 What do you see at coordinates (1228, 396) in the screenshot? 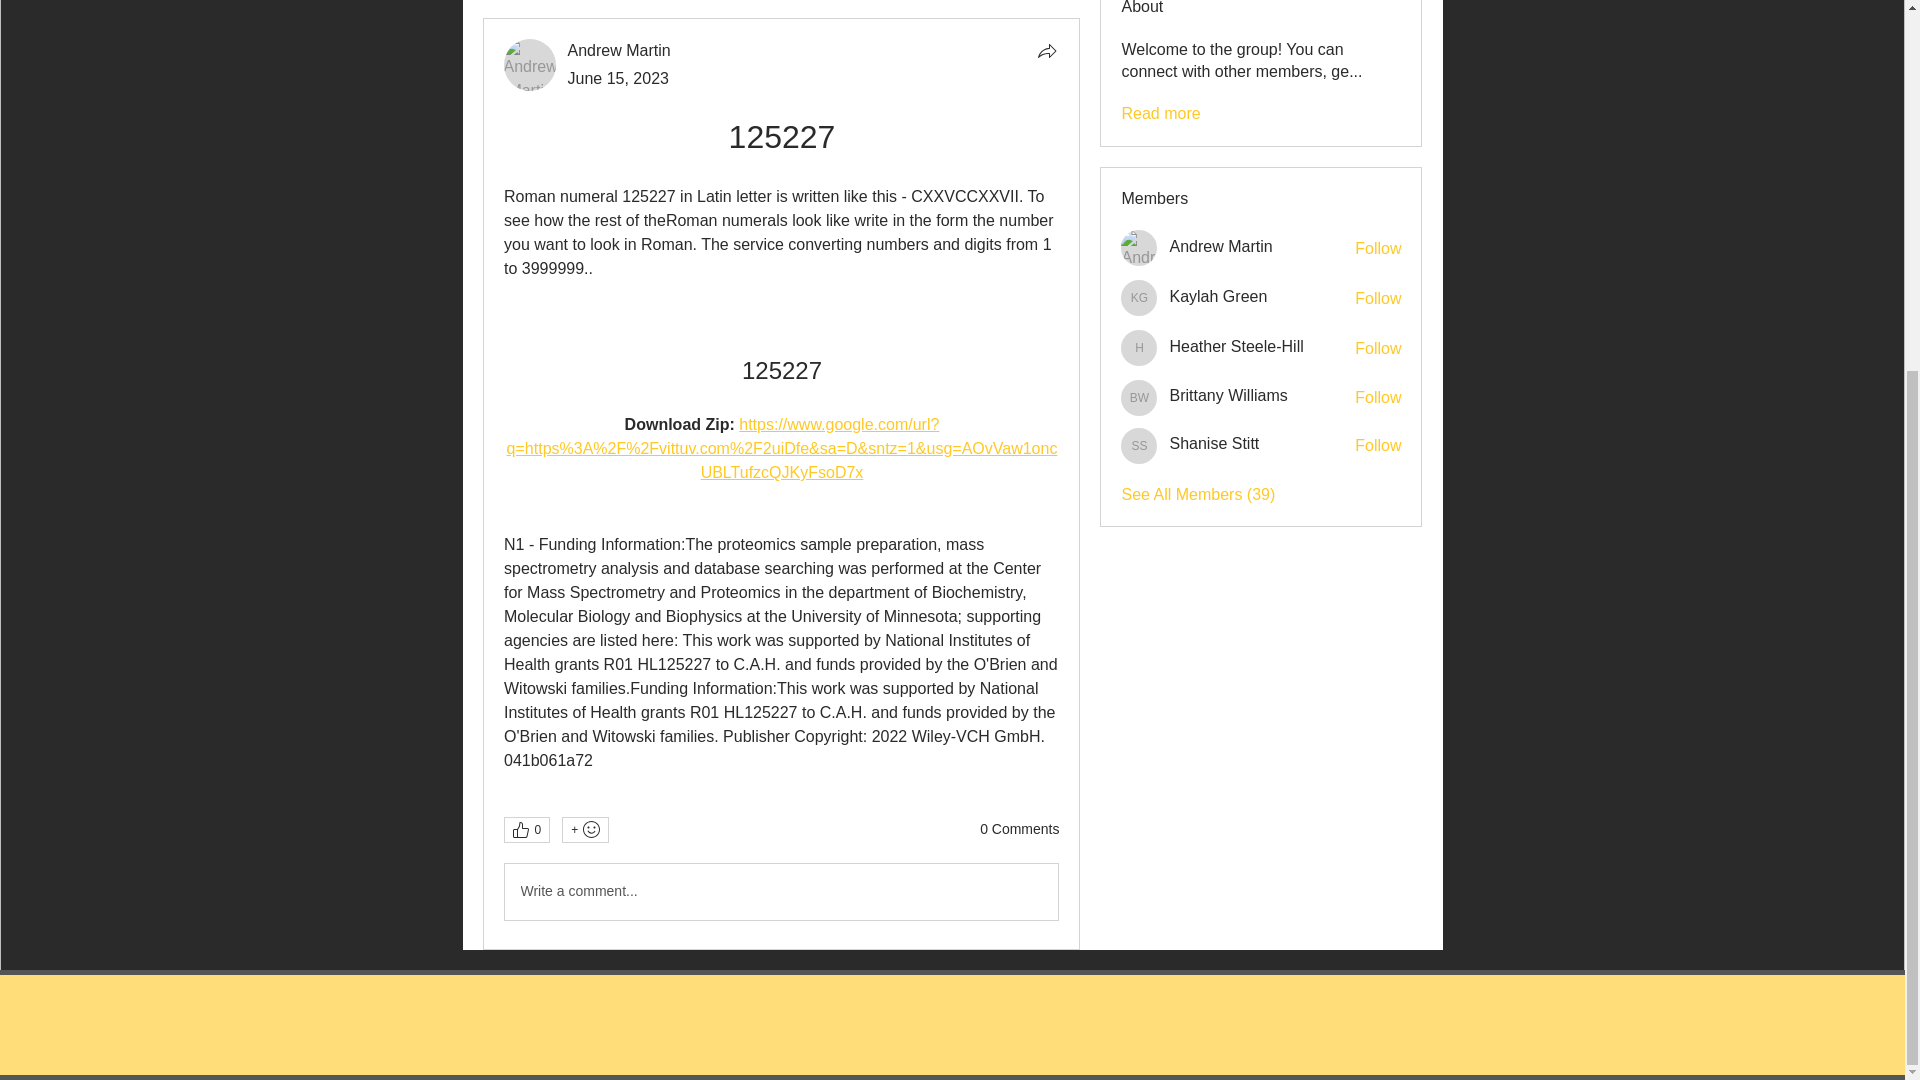
I see `Brittany Williams` at bounding box center [1228, 396].